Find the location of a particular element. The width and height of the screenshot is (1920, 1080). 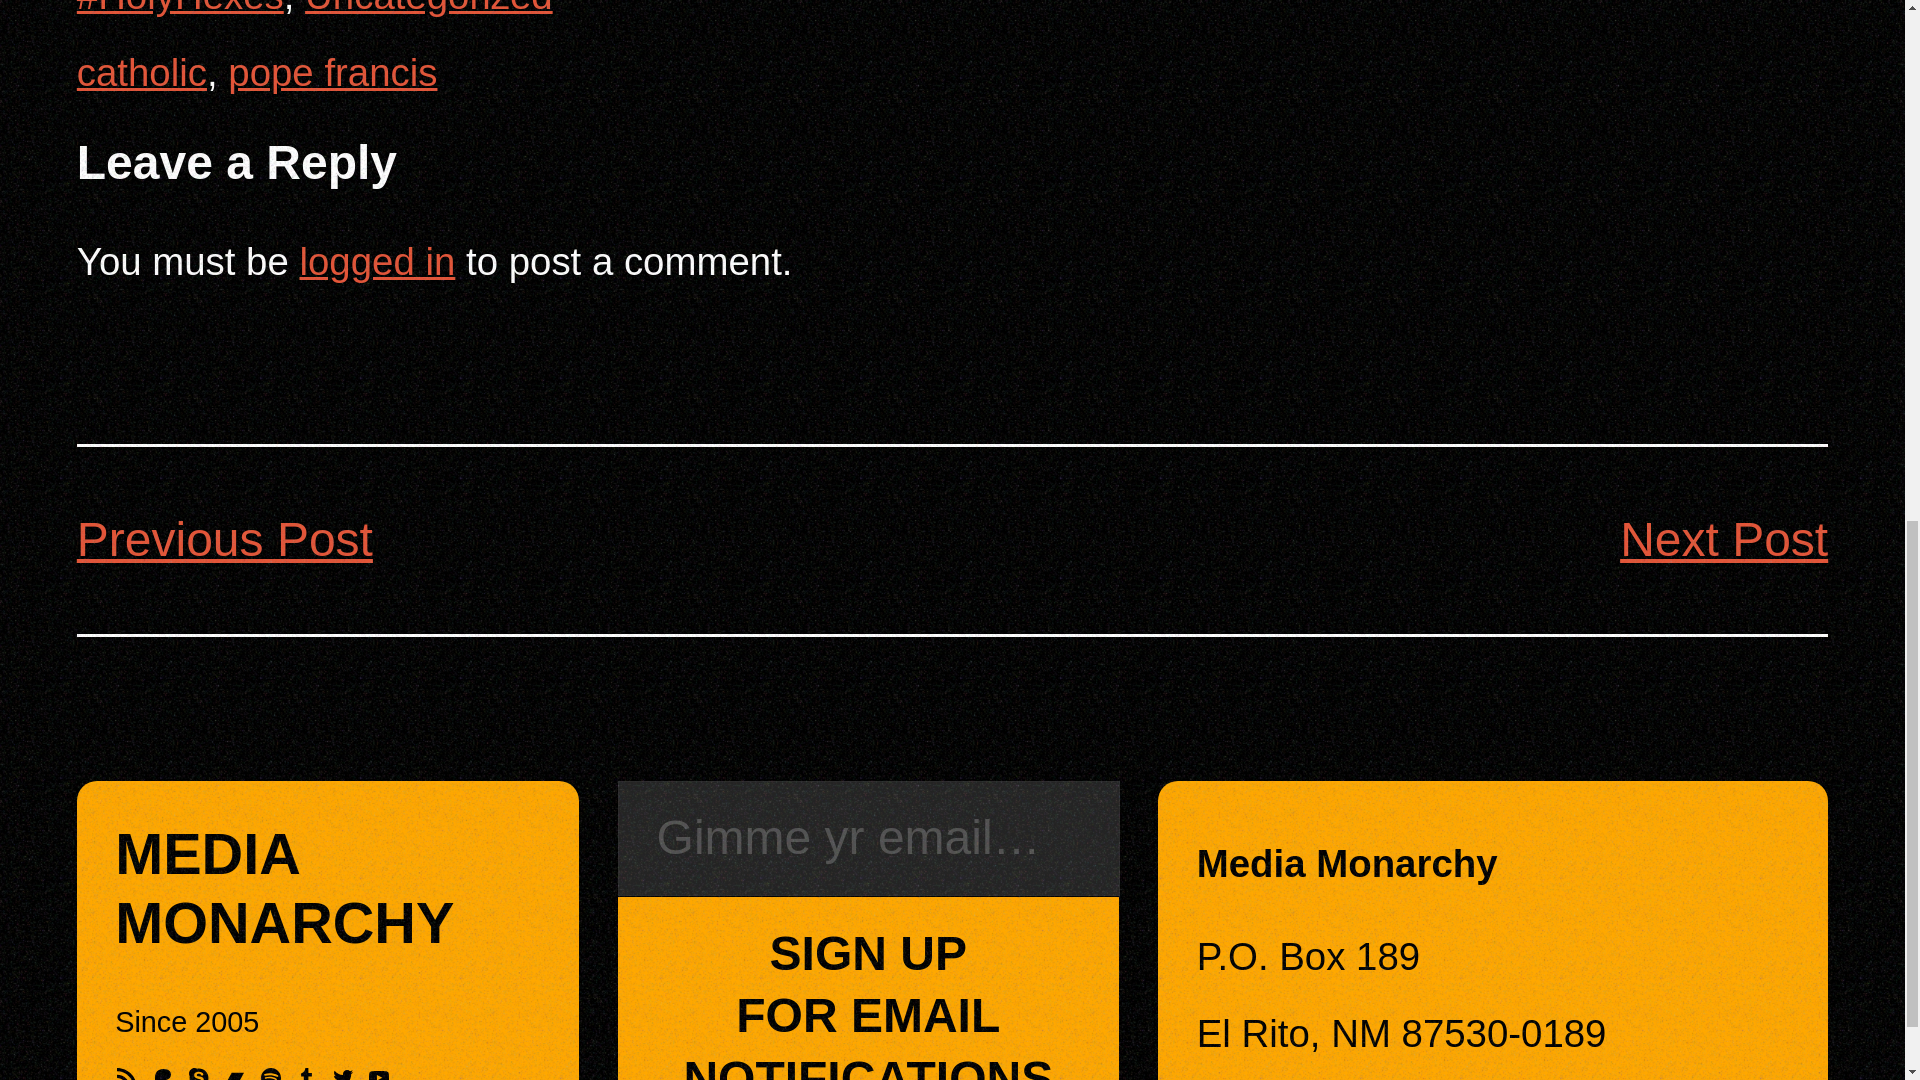

catholic is located at coordinates (868, 988).